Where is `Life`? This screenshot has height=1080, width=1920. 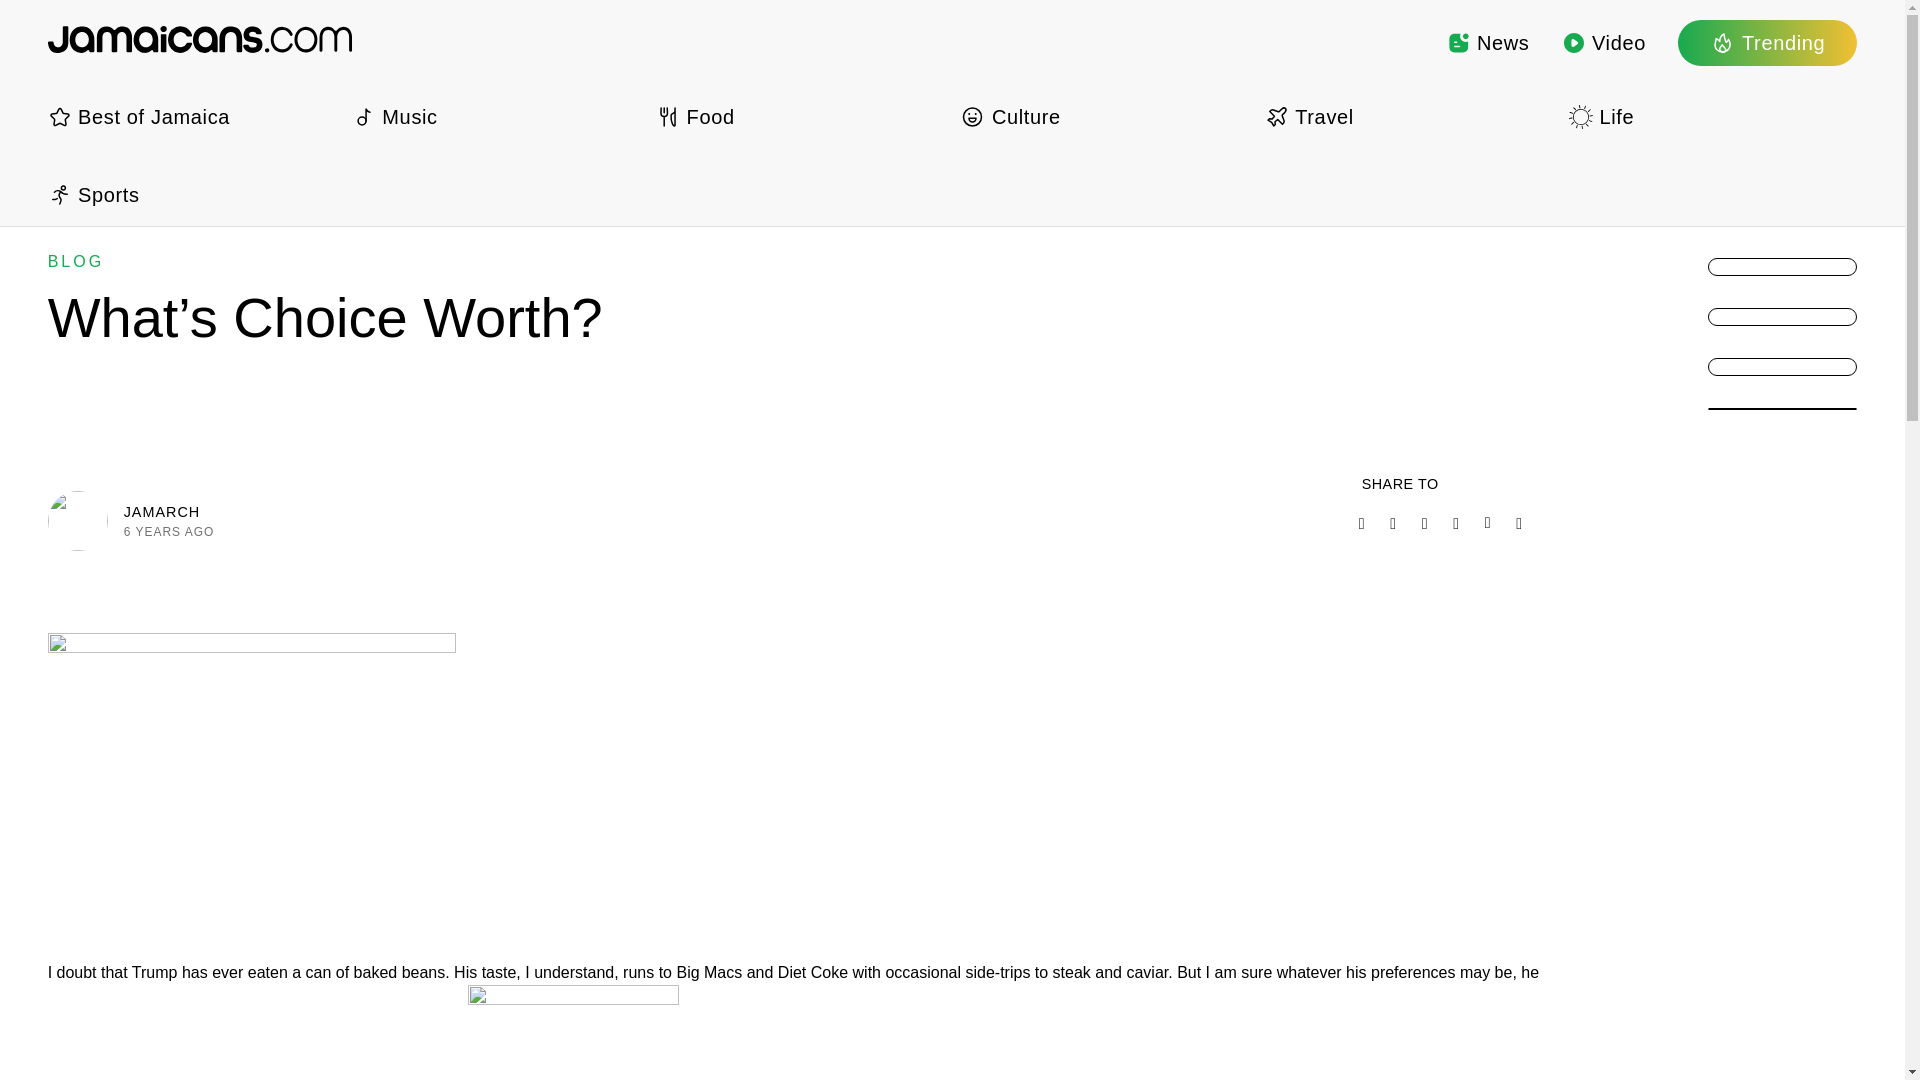
Life is located at coordinates (1712, 116).